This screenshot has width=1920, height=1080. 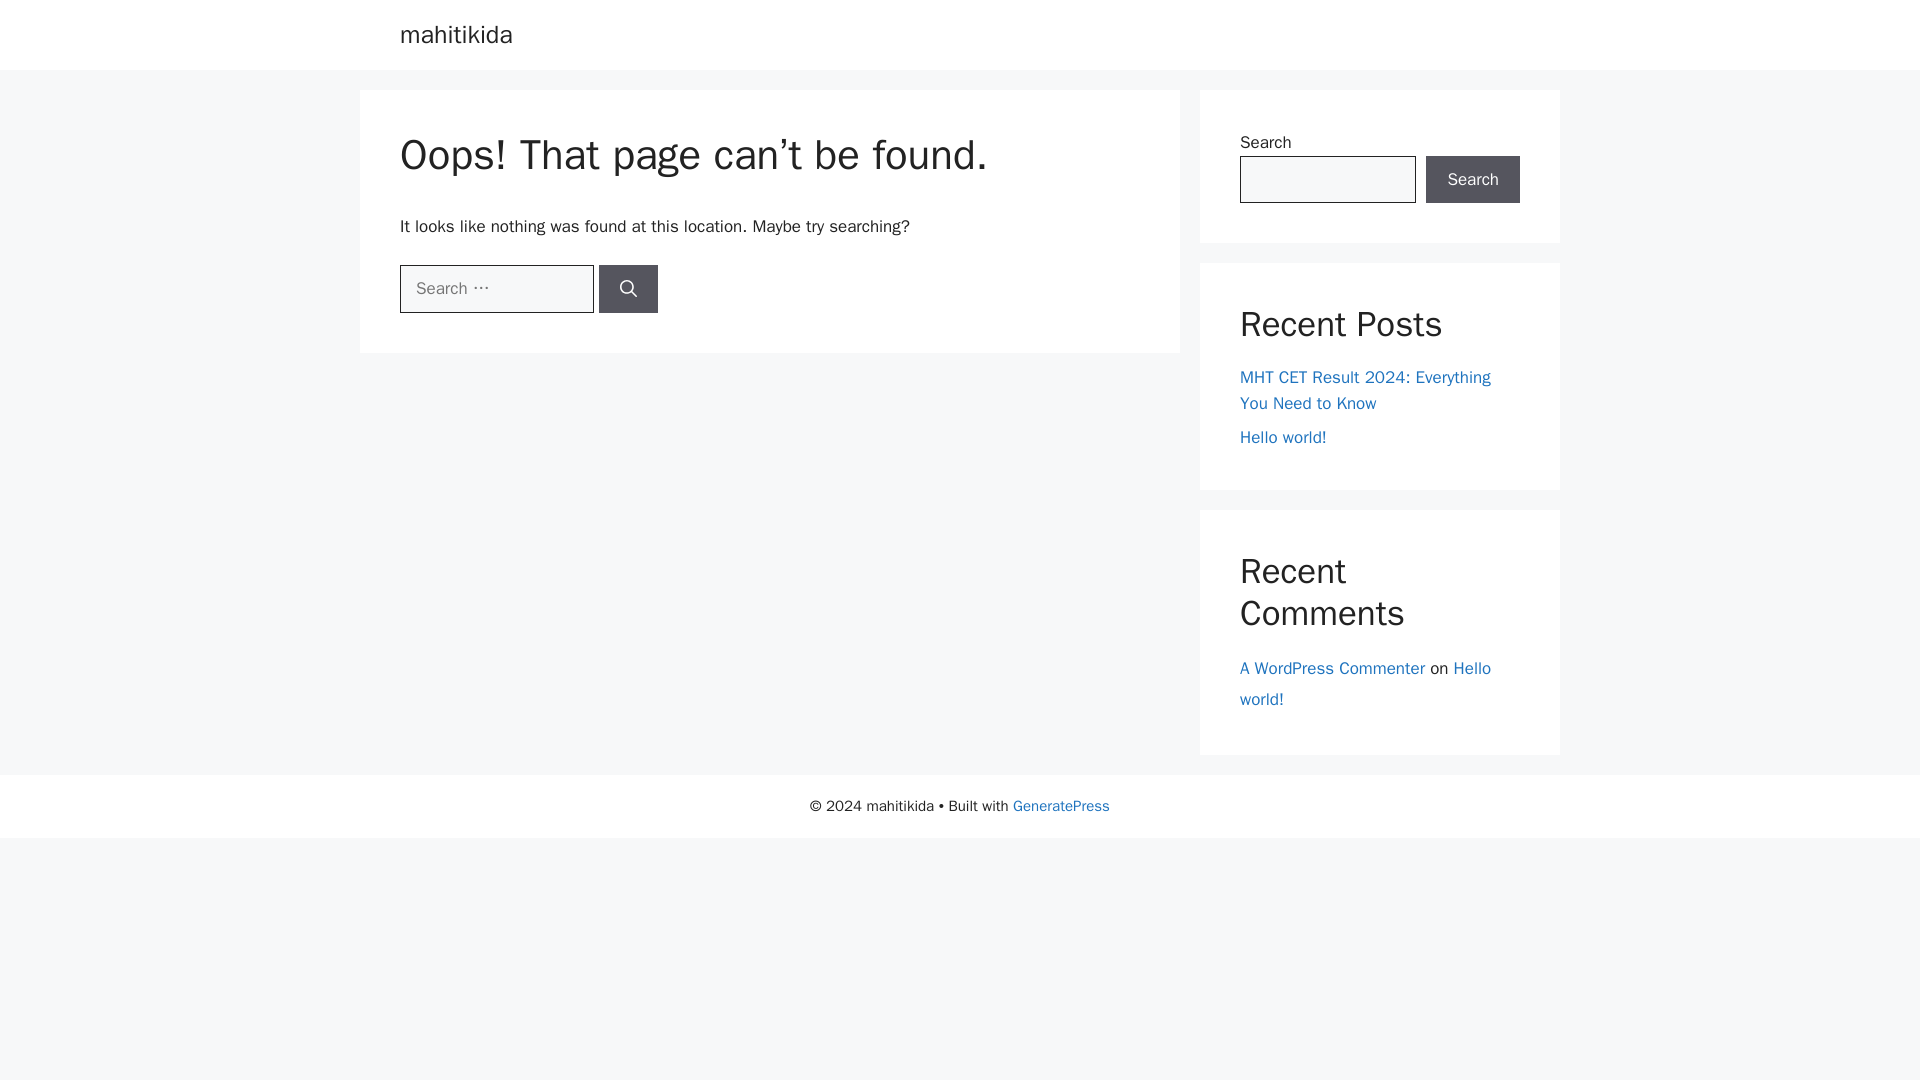 I want to click on Hello world!, so click(x=1366, y=683).